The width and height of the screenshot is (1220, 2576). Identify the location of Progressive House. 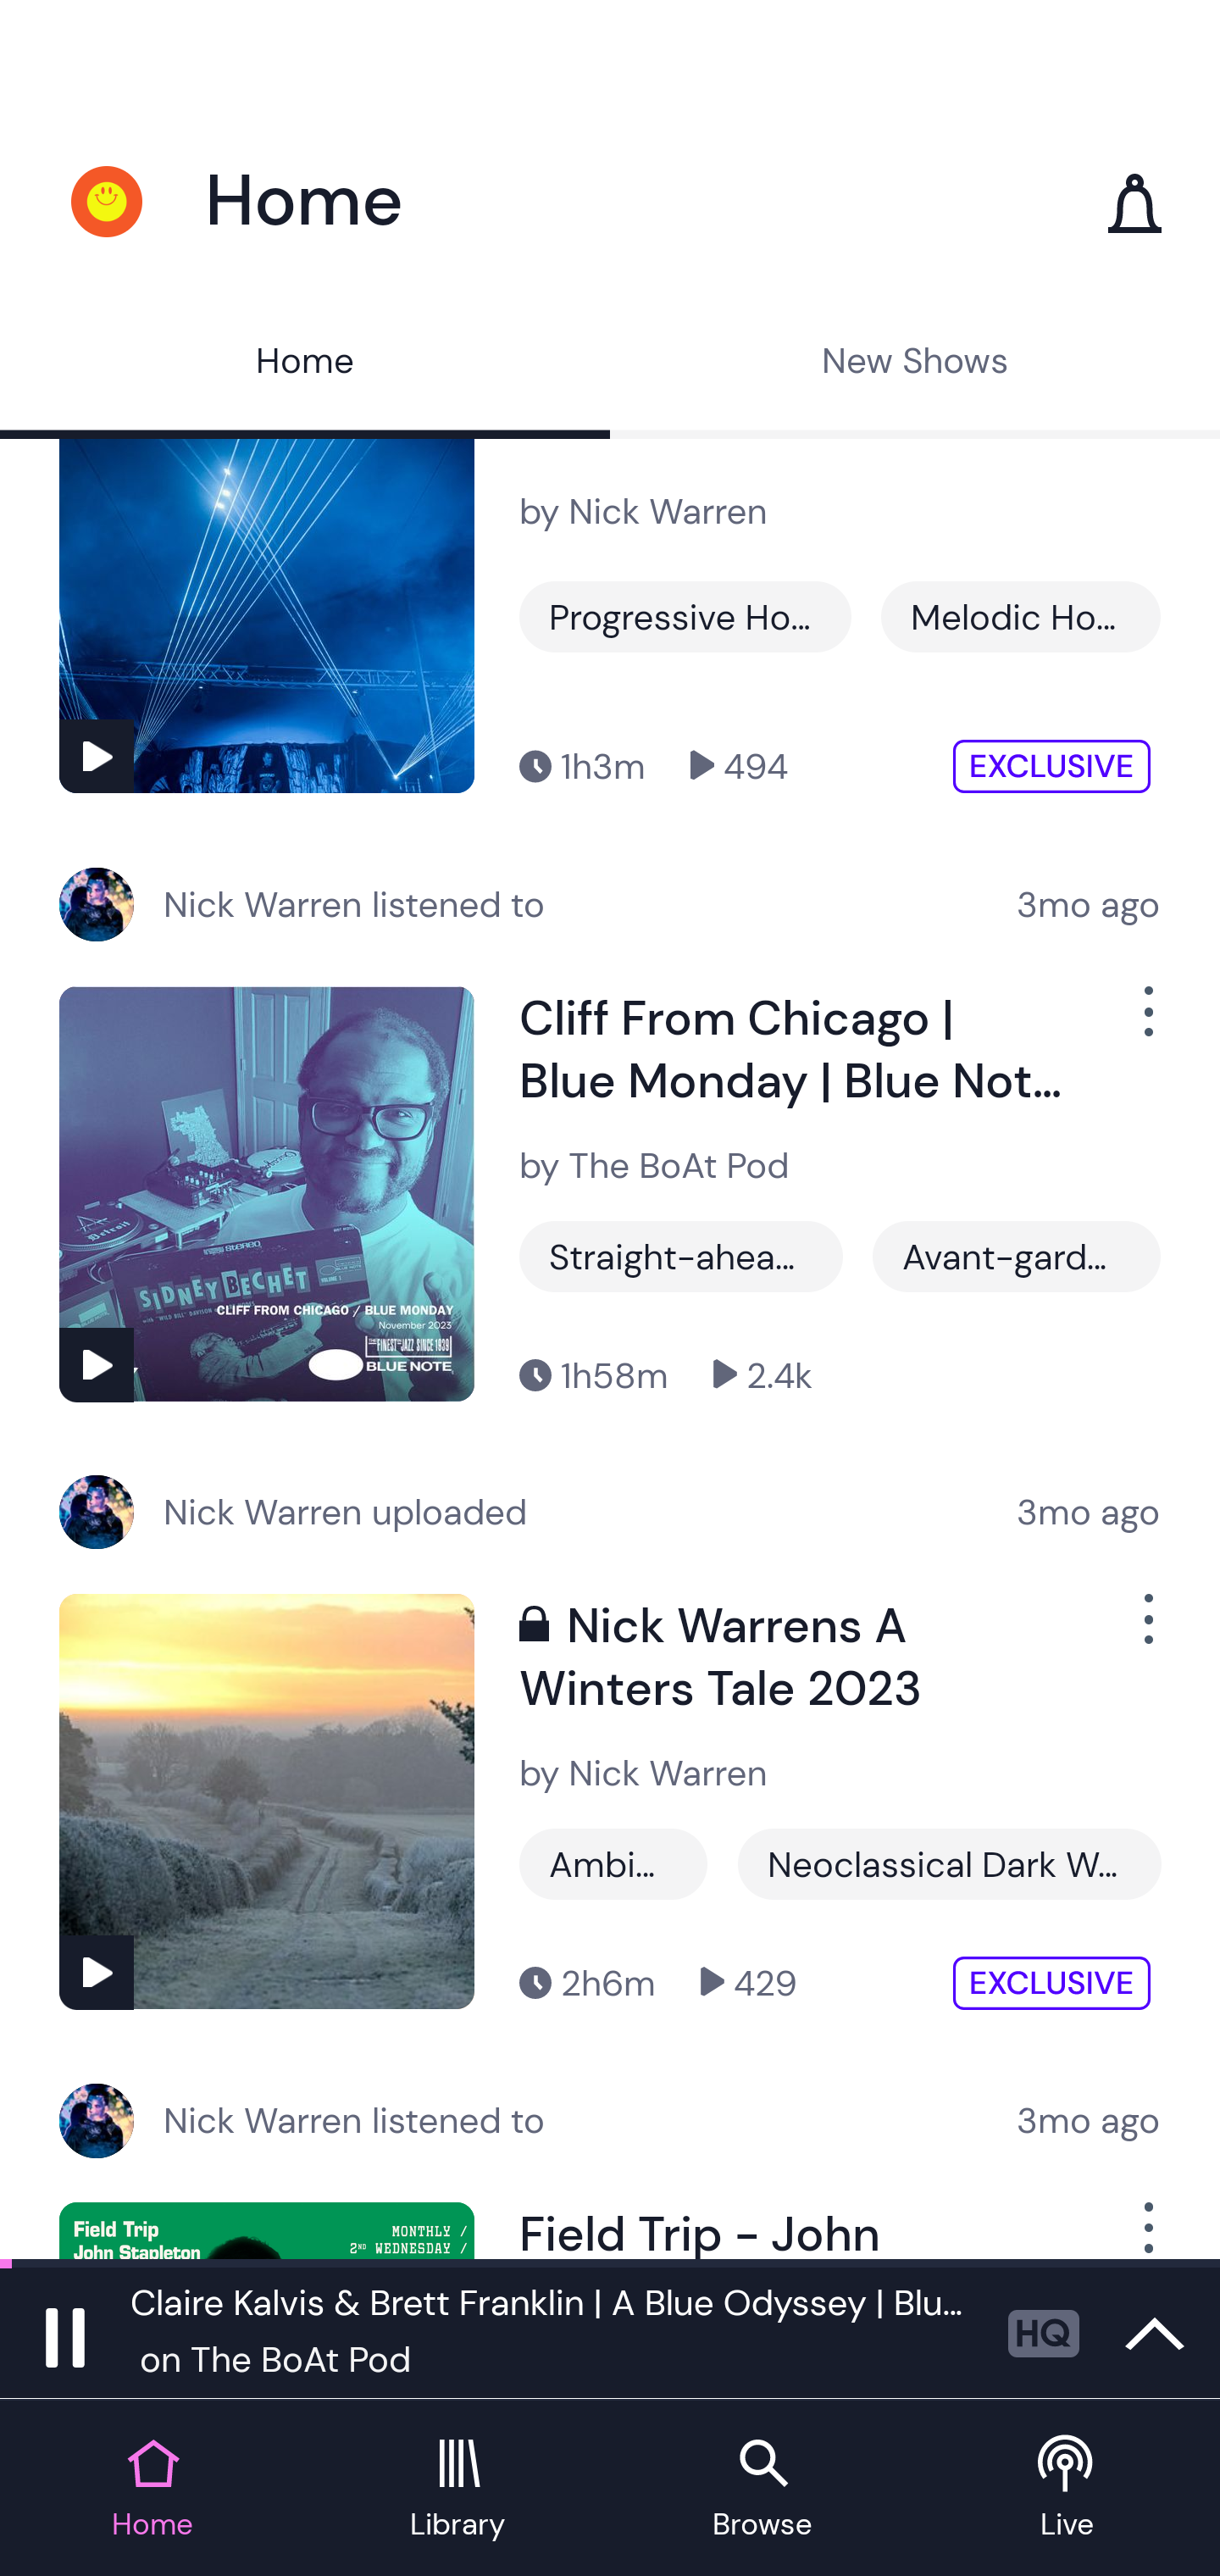
(685, 617).